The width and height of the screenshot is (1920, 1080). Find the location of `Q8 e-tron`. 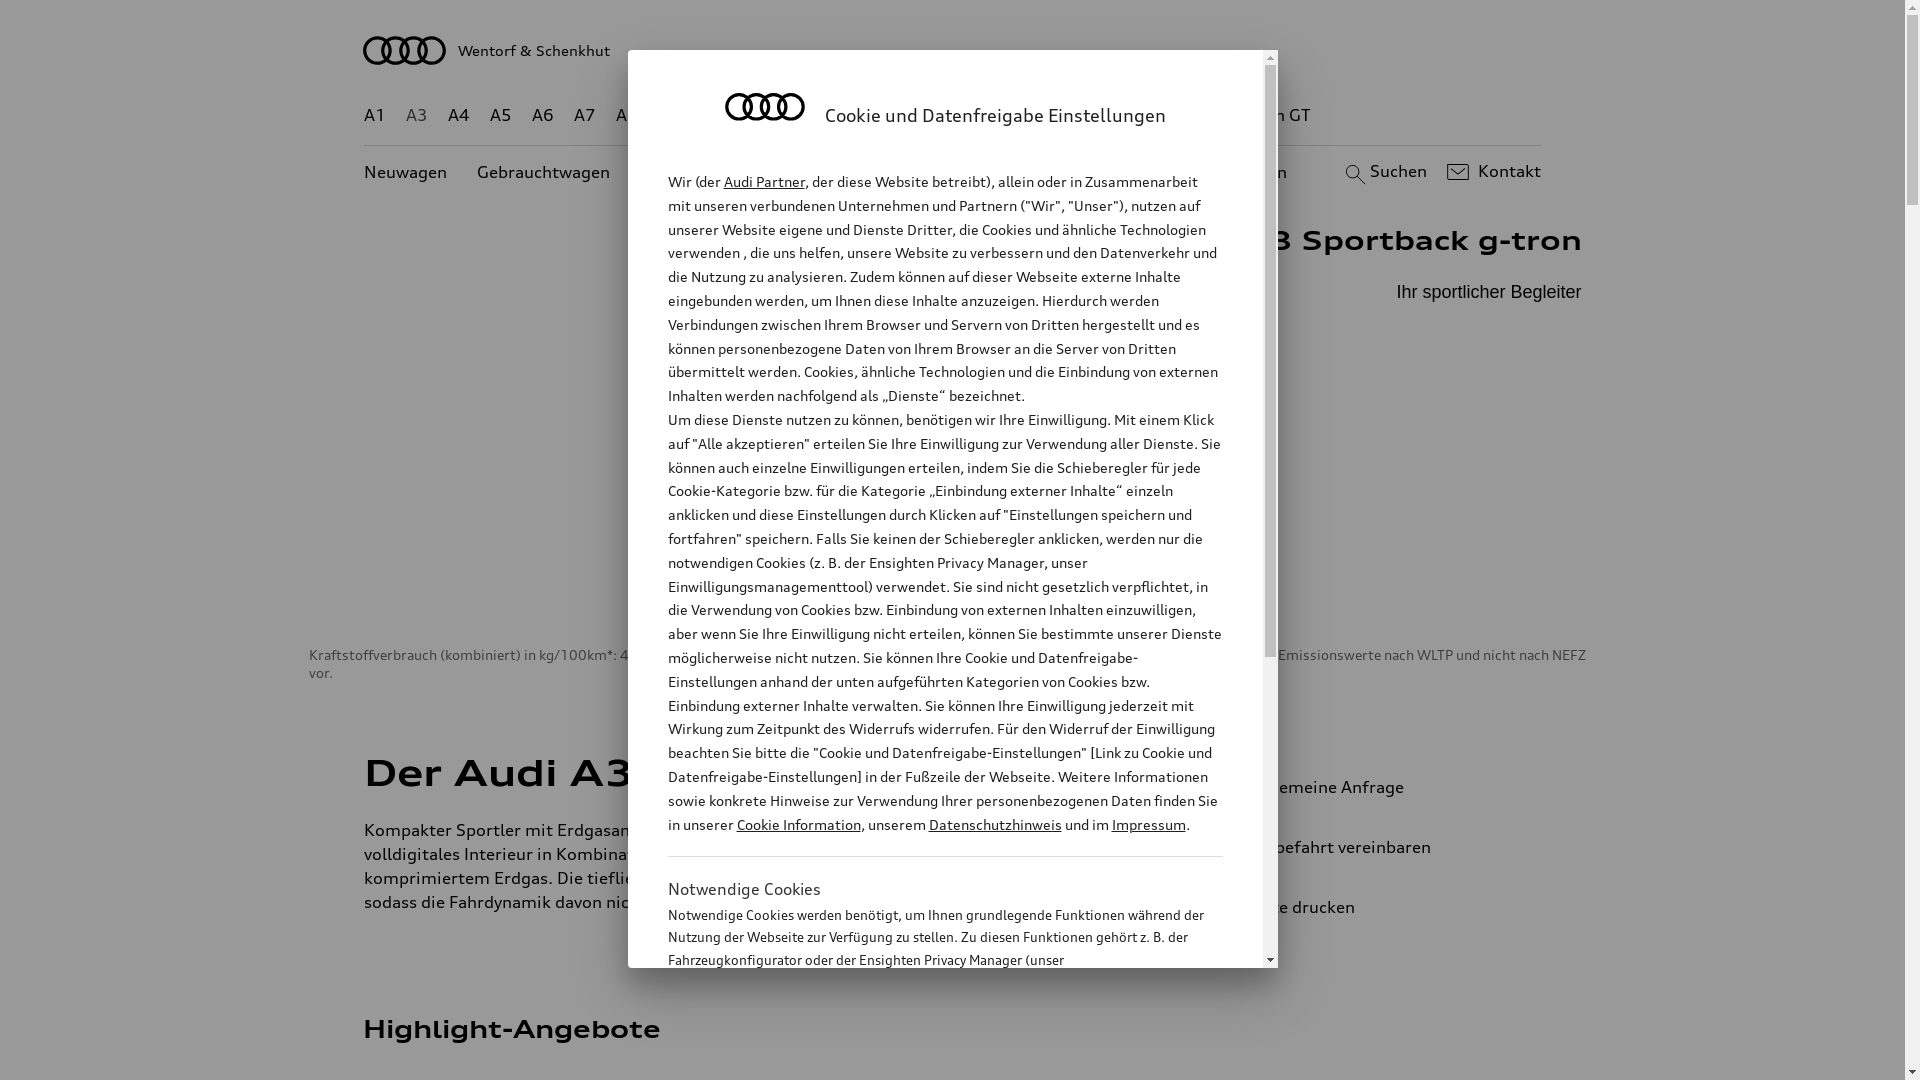

Q8 e-tron is located at coordinates (1006, 116).